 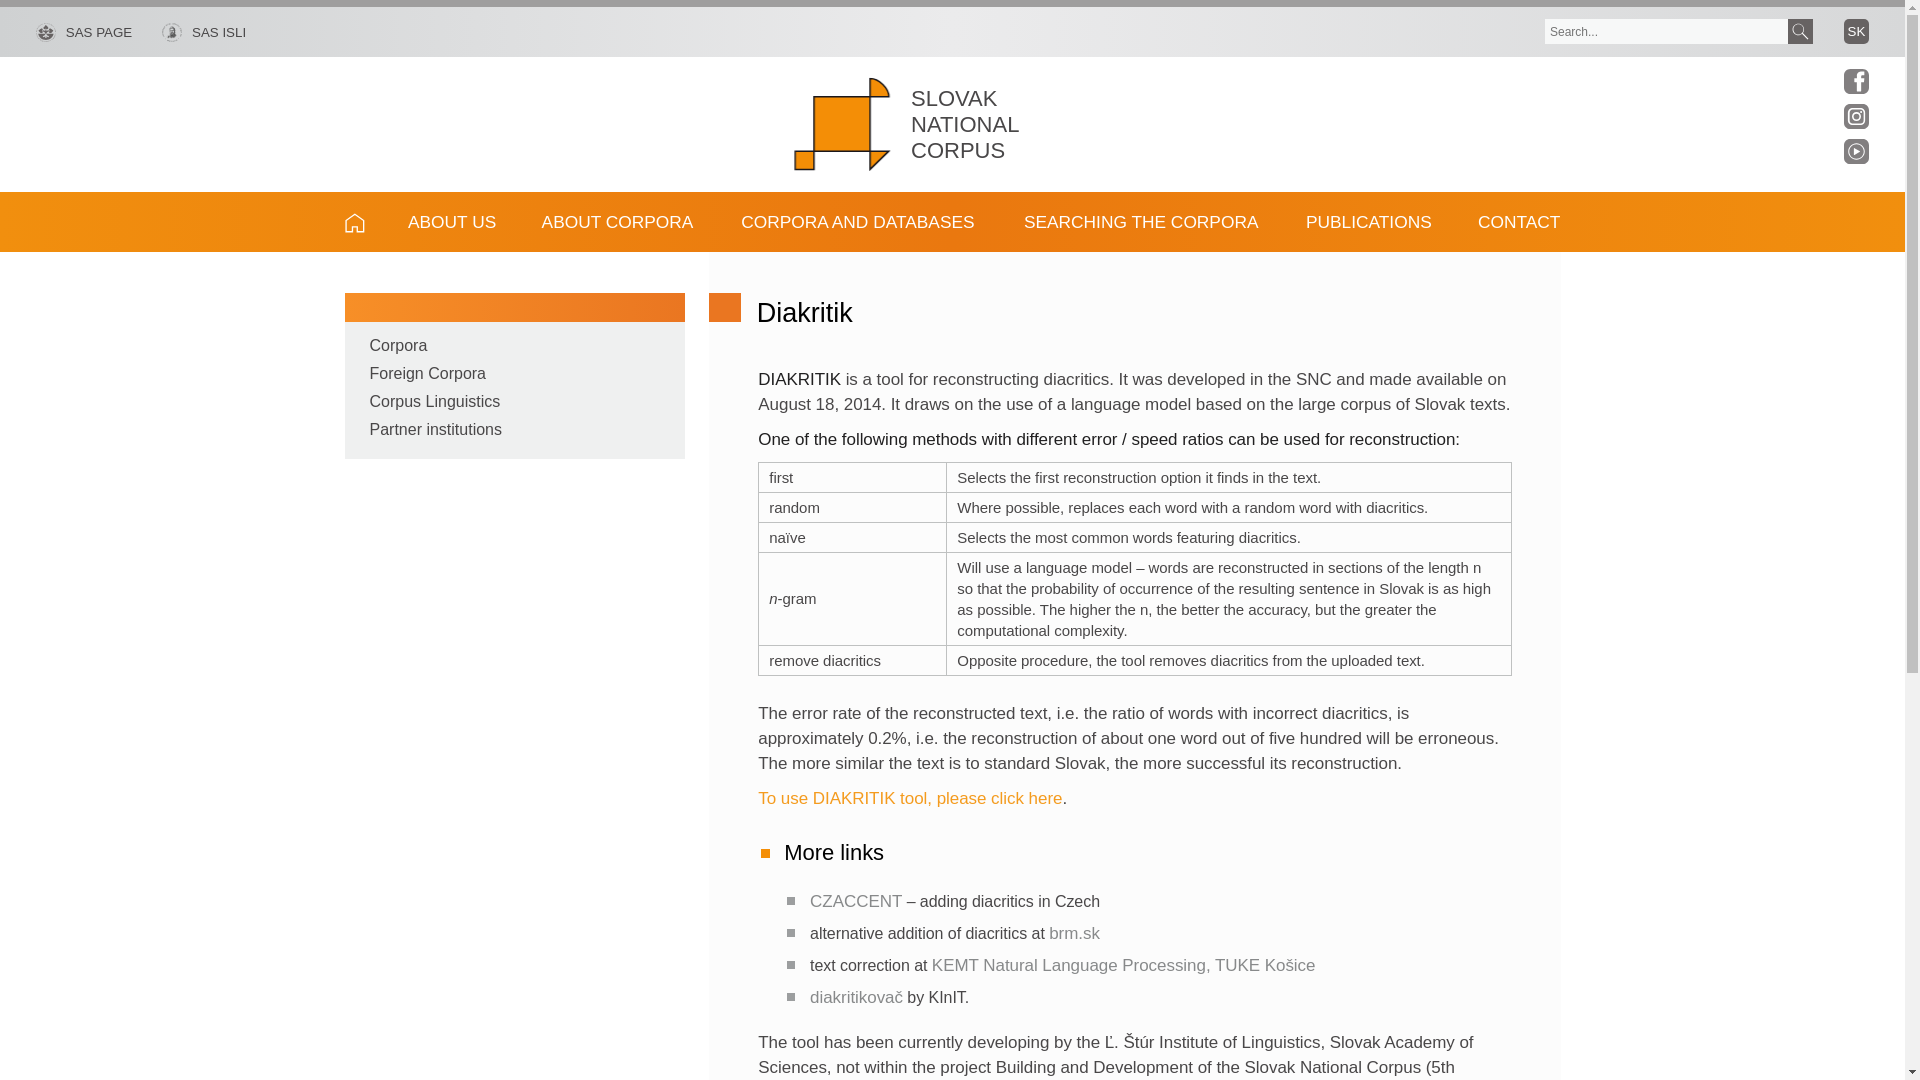 What do you see at coordinates (858, 222) in the screenshot?
I see `CORPORA AND DATABASES` at bounding box center [858, 222].